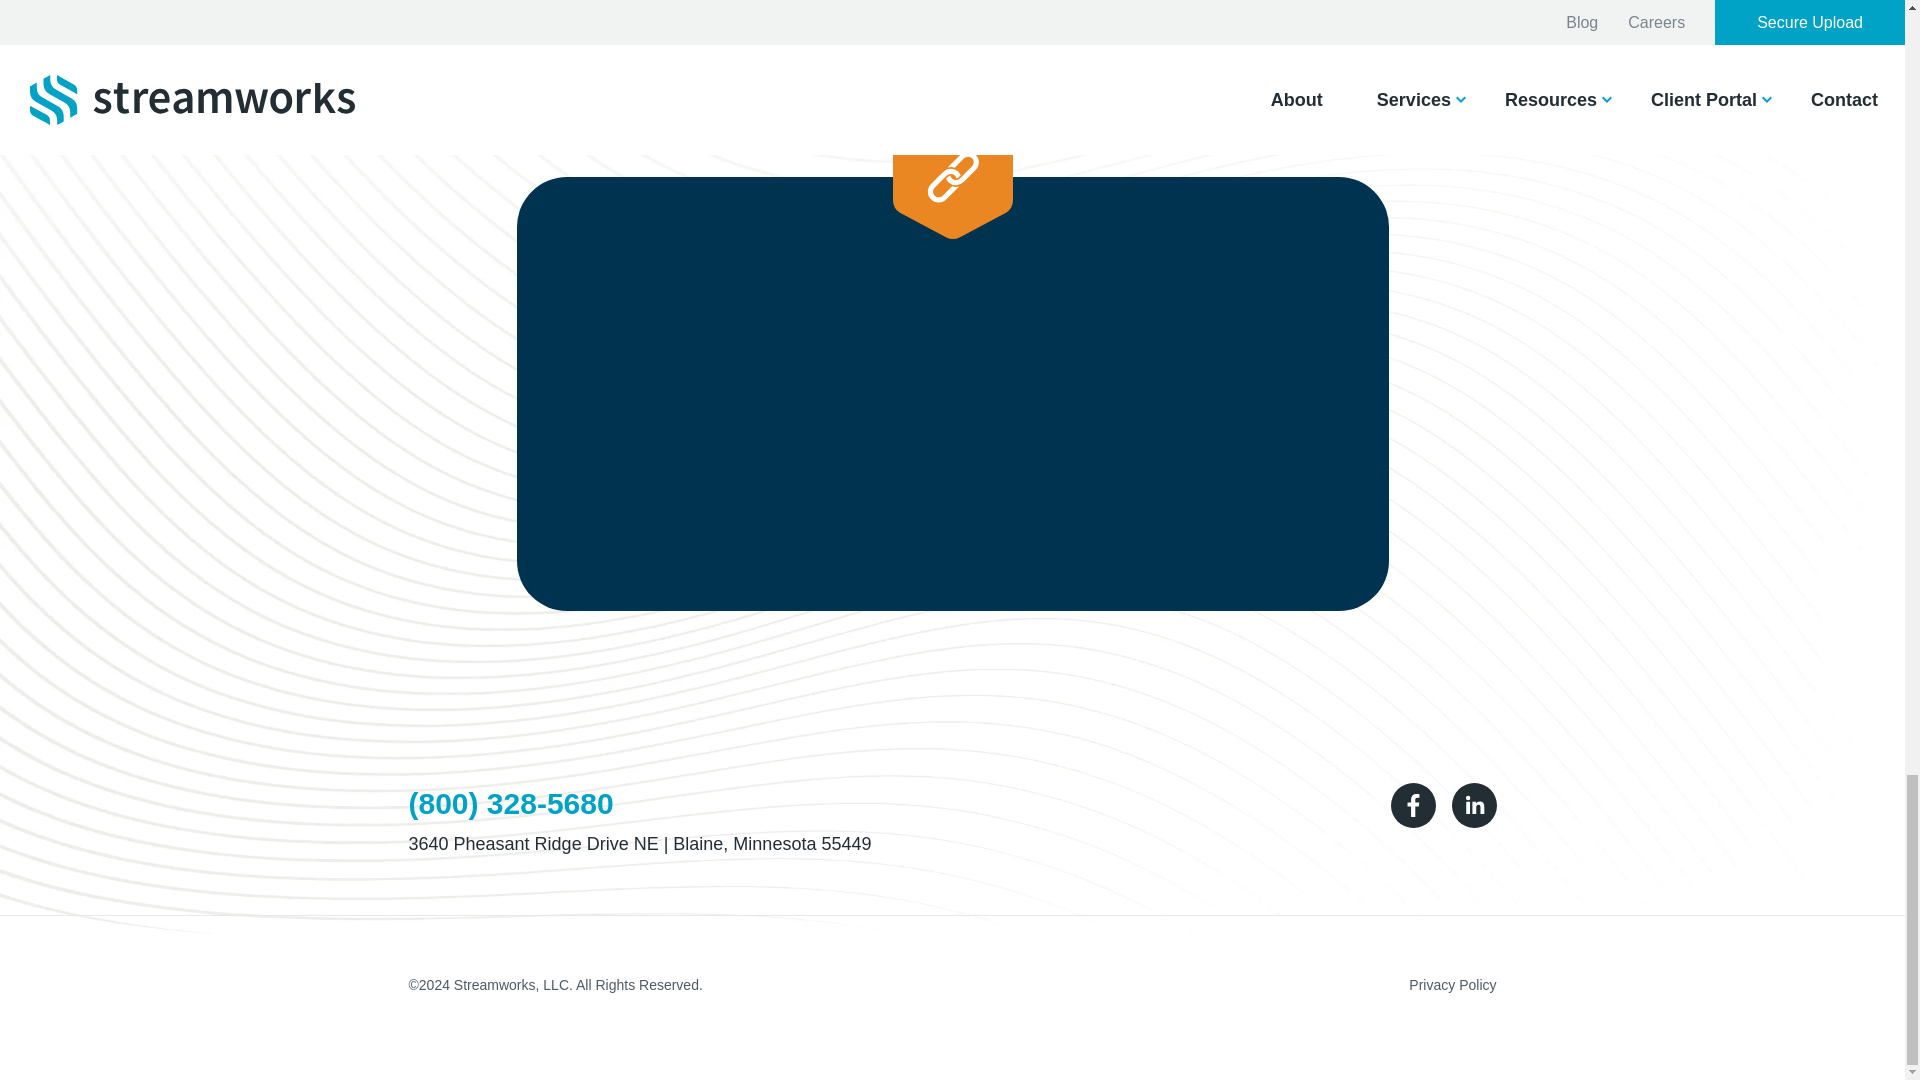 This screenshot has height=1080, width=1920. Describe the element at coordinates (1474, 806) in the screenshot. I see `Linkedin` at that location.